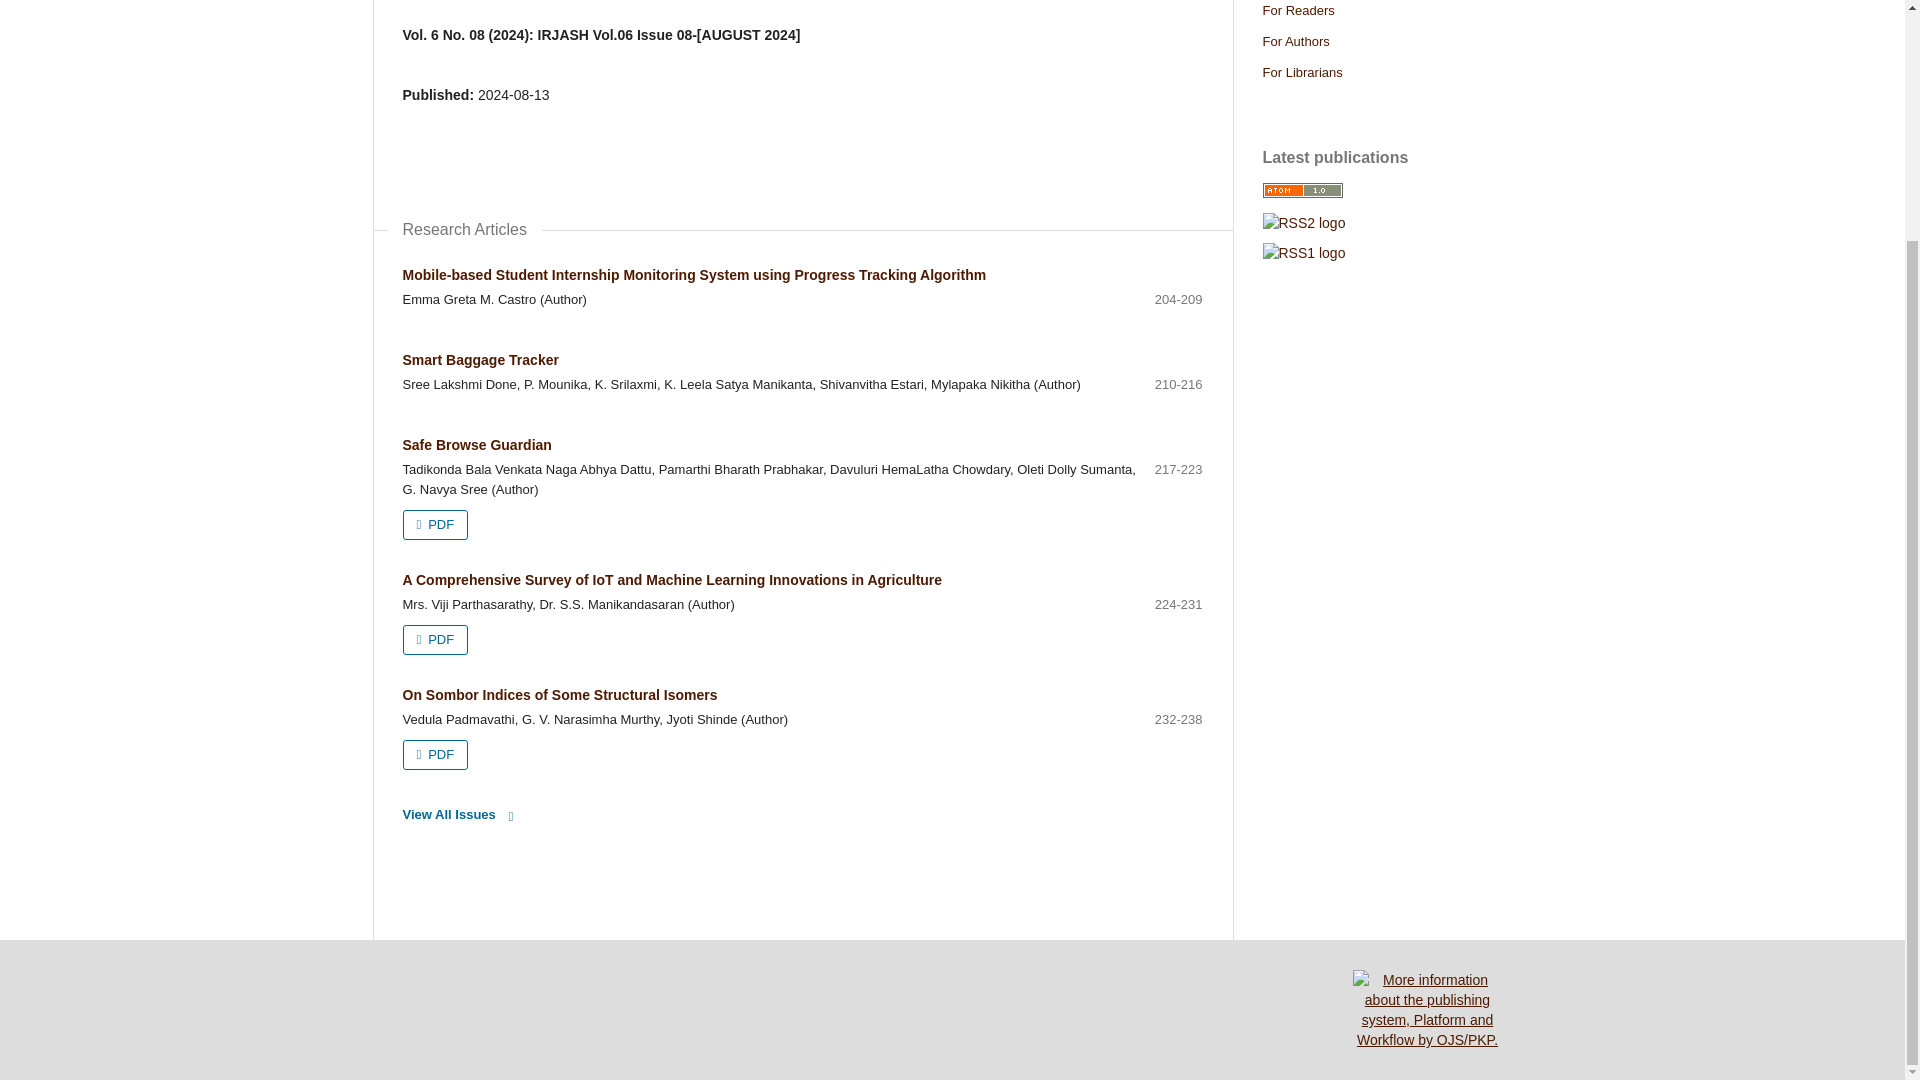 This screenshot has height=1080, width=1920. Describe the element at coordinates (434, 754) in the screenshot. I see `PDF` at that location.